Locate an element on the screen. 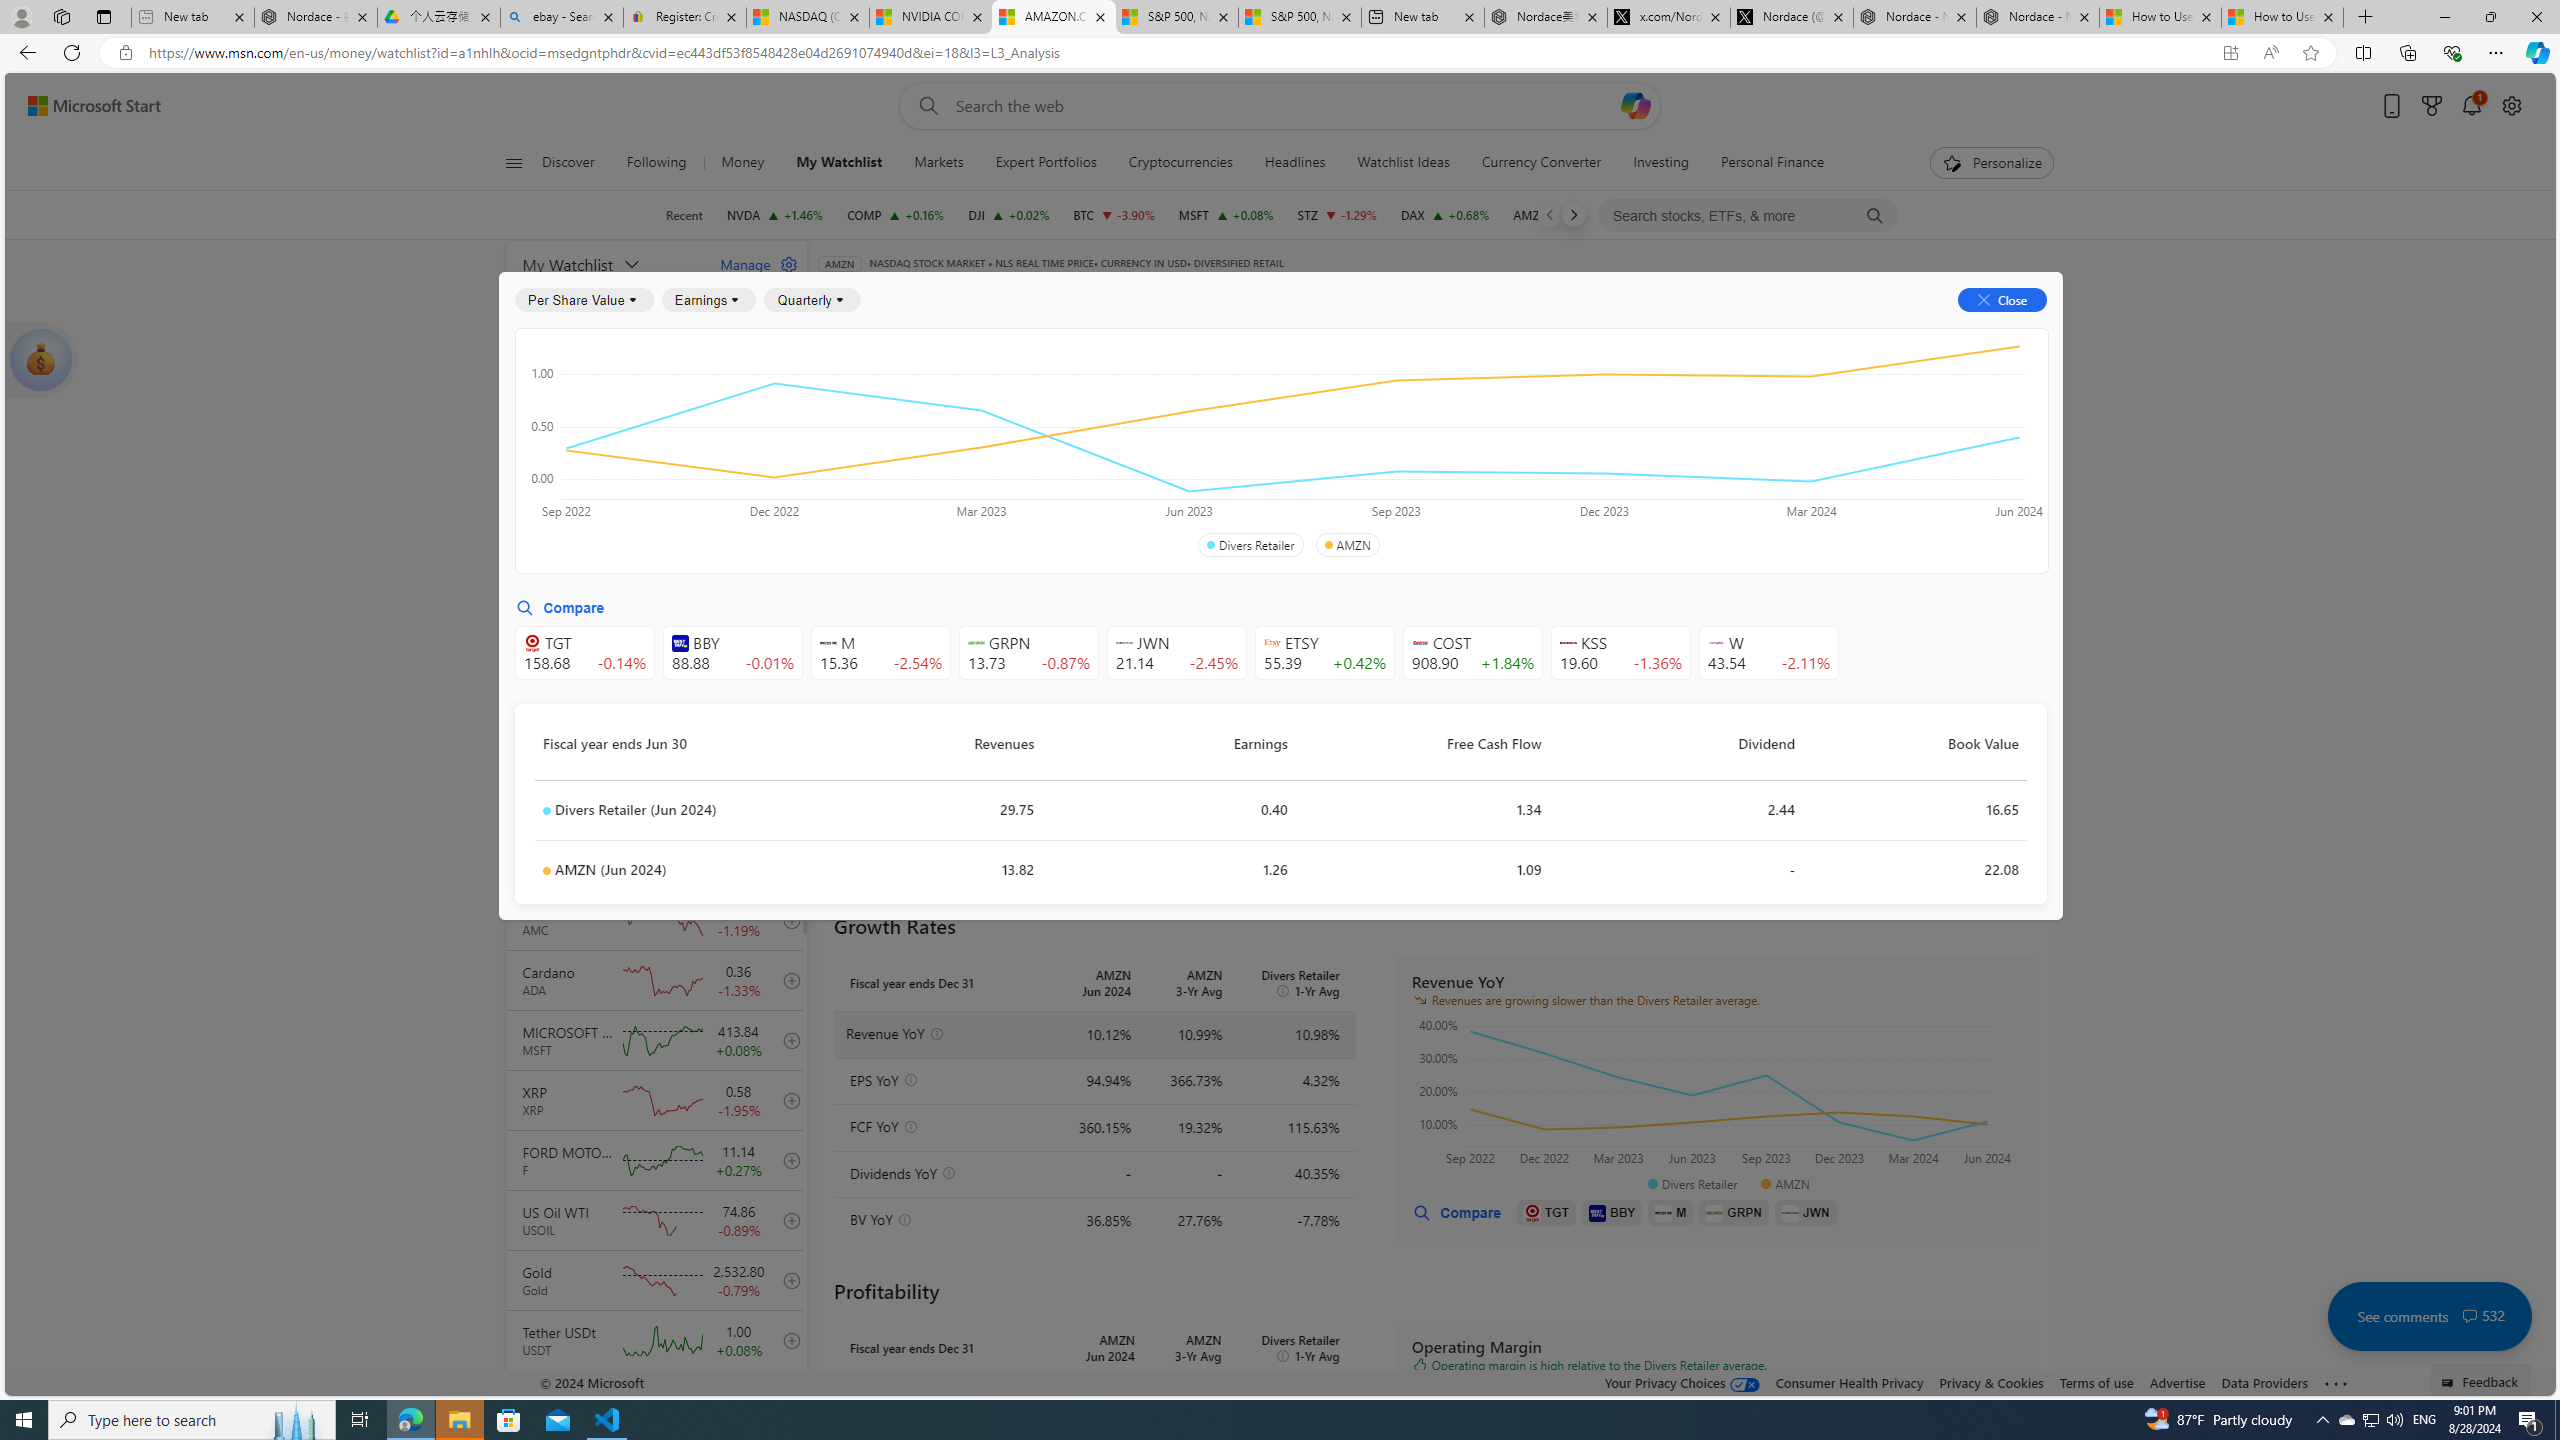  Markets is located at coordinates (939, 163).